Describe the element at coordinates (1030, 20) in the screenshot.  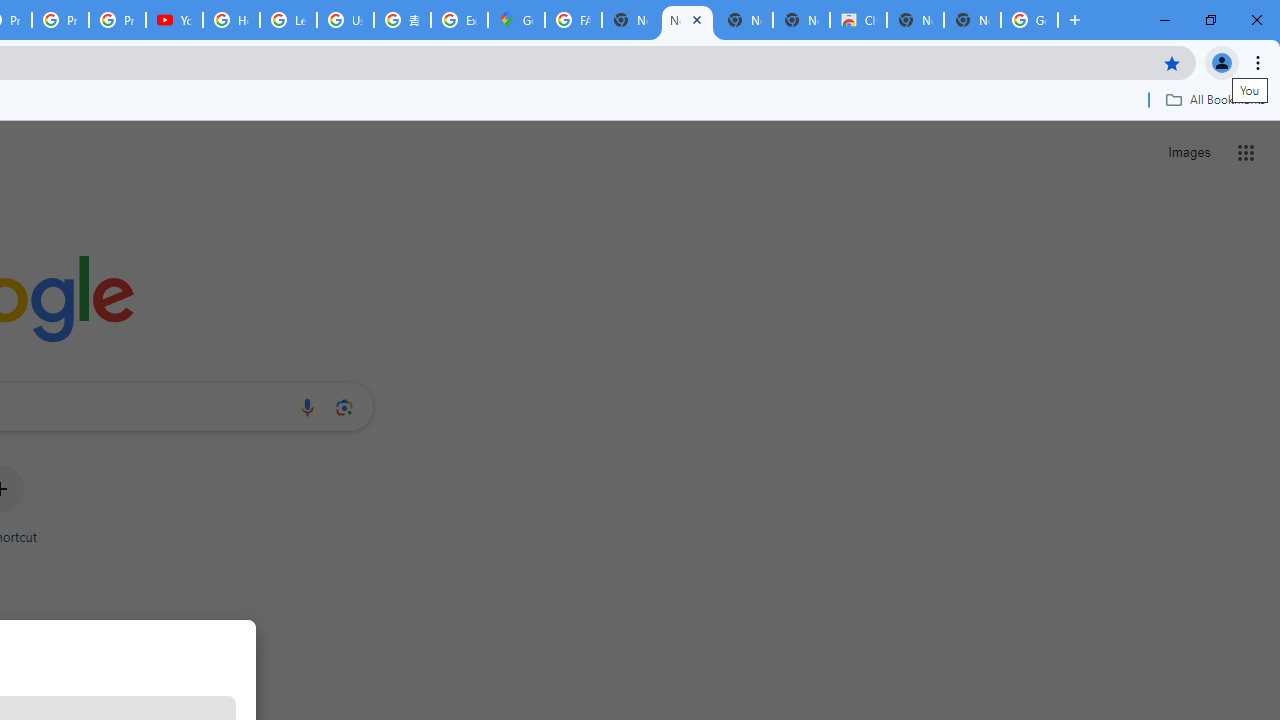
I see `Google Images` at that location.